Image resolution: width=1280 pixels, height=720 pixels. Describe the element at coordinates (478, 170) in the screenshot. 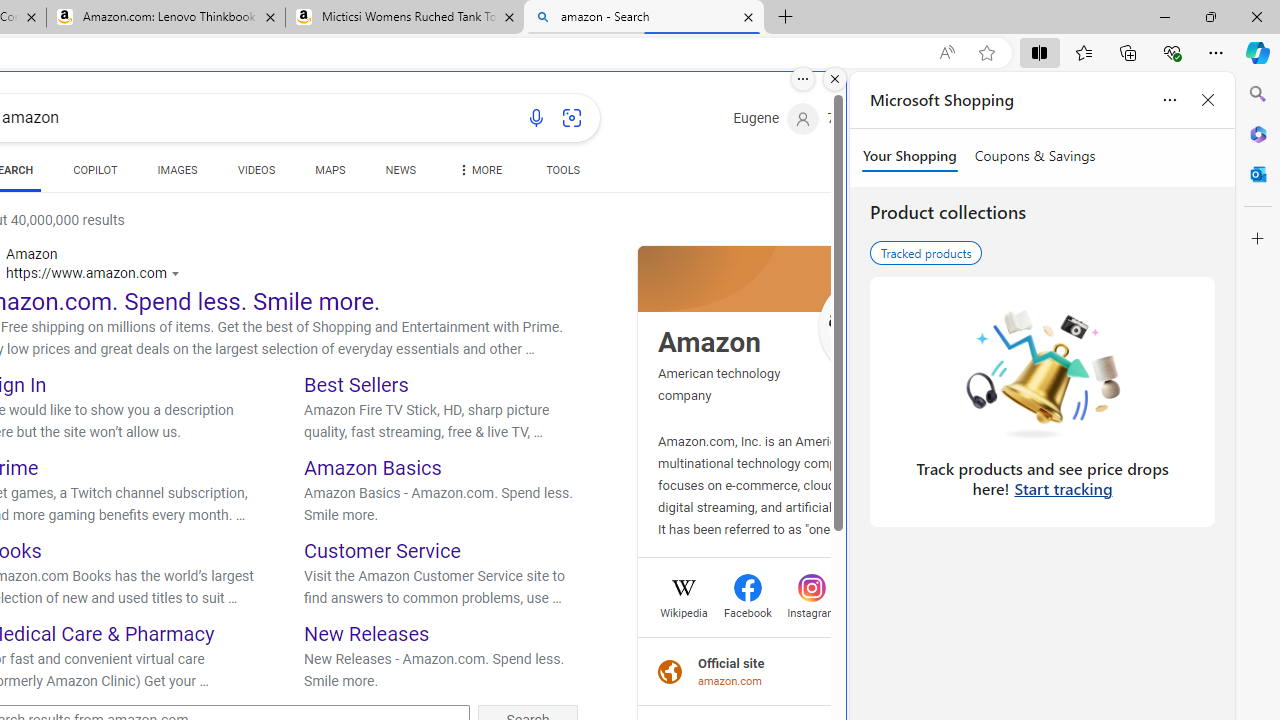

I see `Dropdown Menu` at that location.